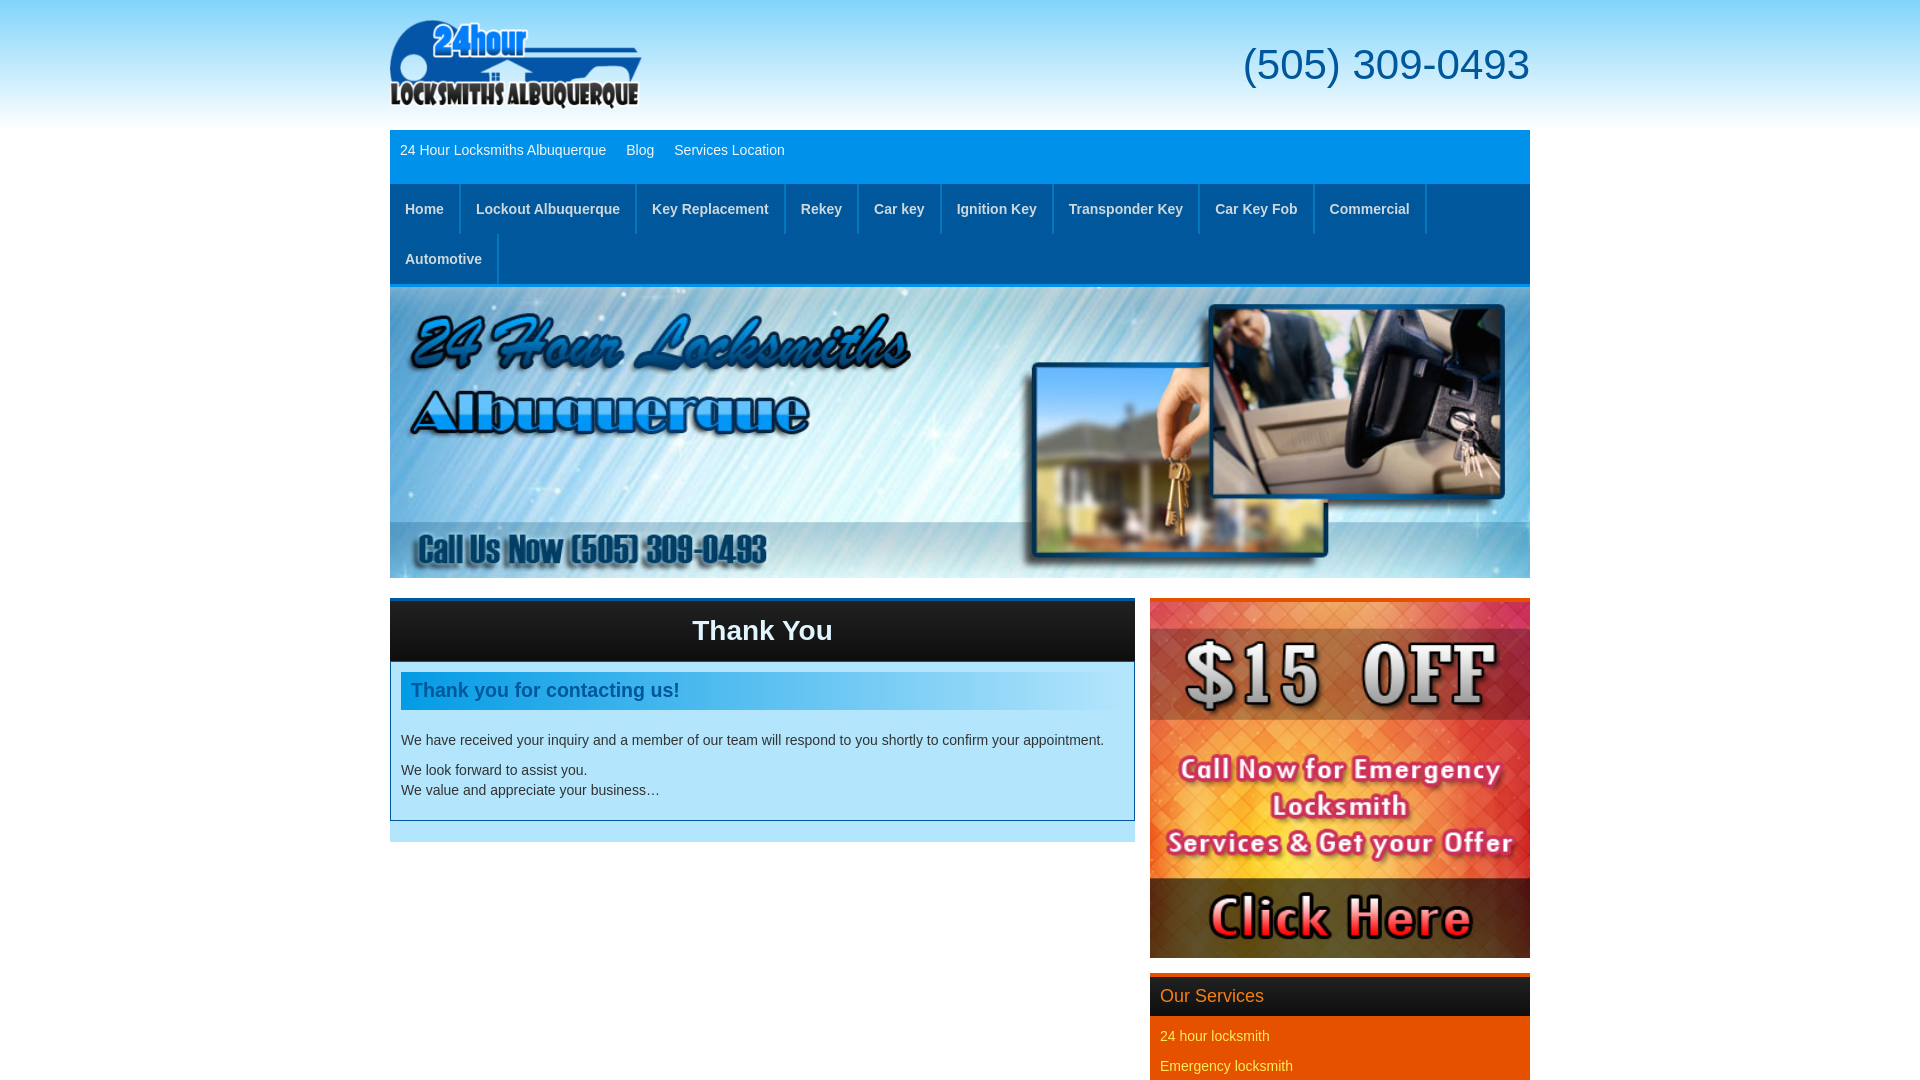  Describe the element at coordinates (503, 150) in the screenshot. I see `24 Hour Locksmiths Albuquerque` at that location.